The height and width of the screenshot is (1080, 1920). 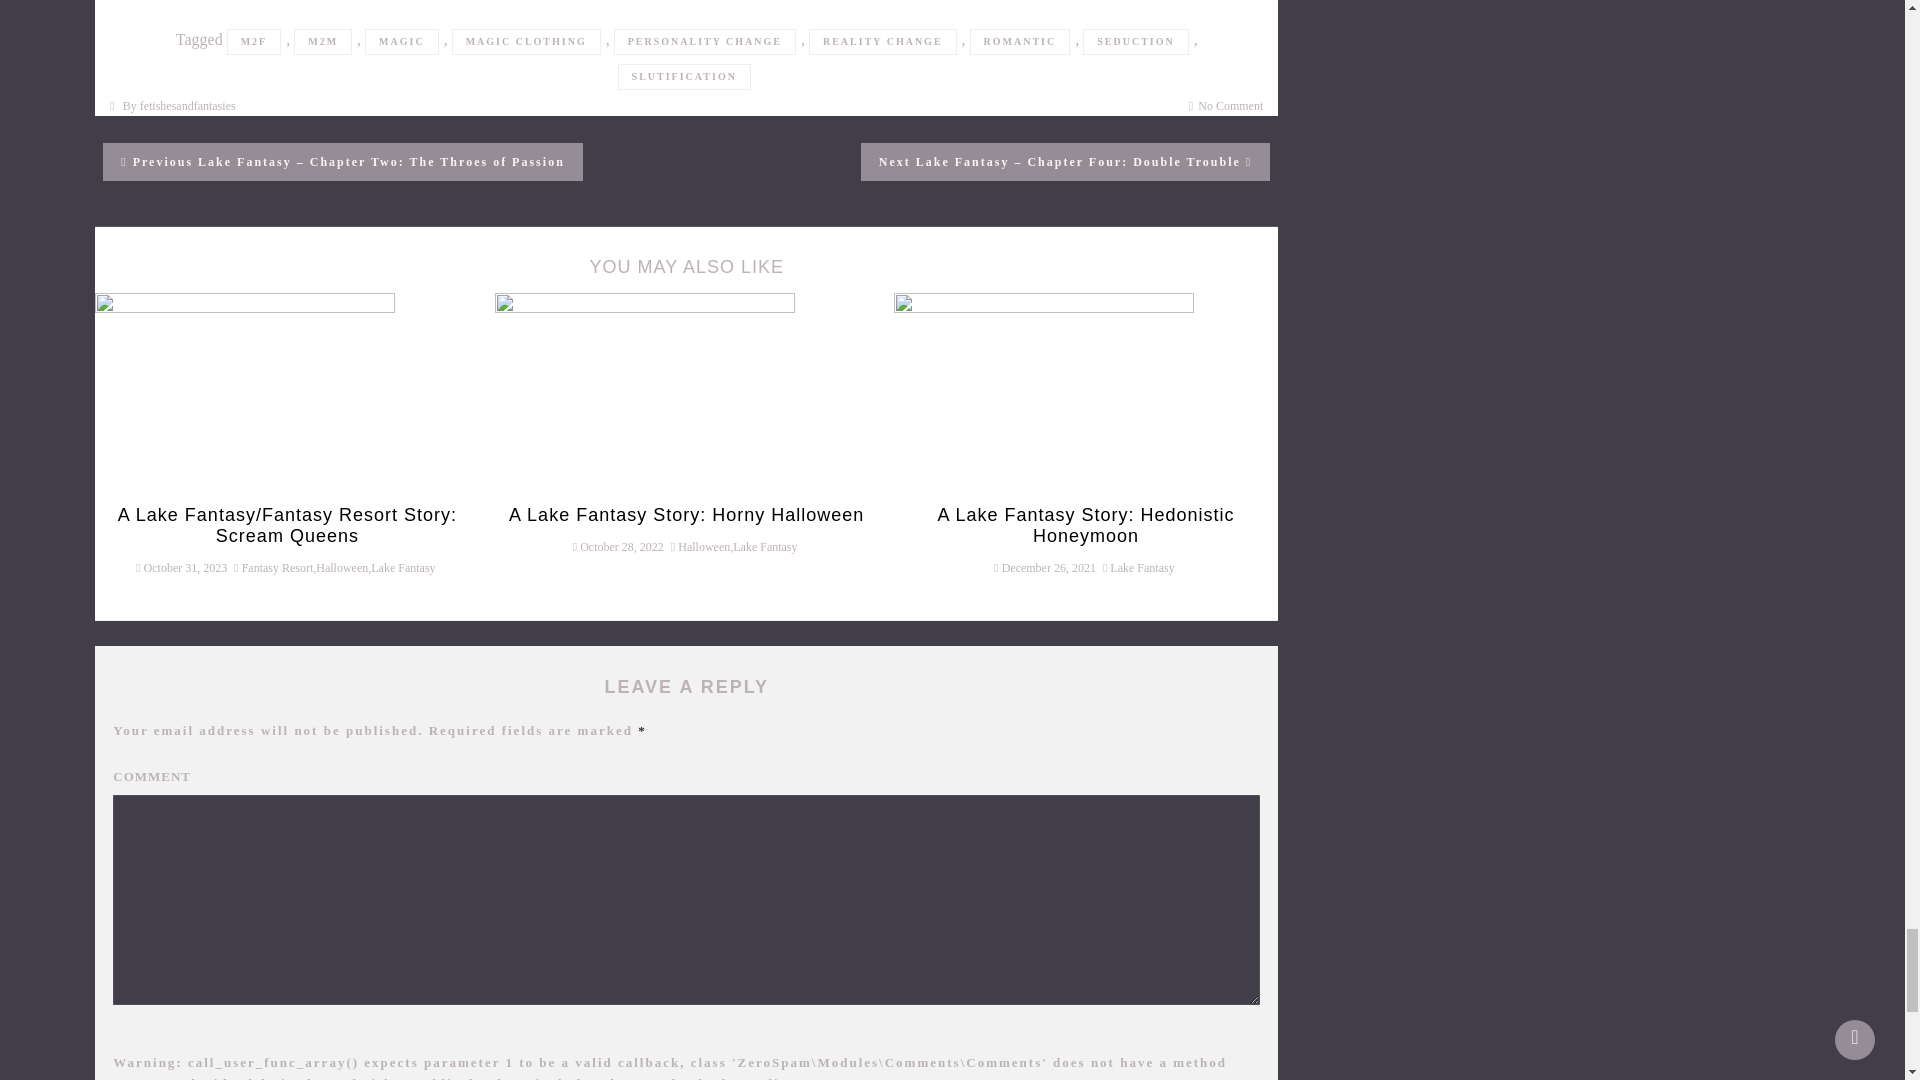 I want to click on MAGIC CLOTHING, so click(x=526, y=42).